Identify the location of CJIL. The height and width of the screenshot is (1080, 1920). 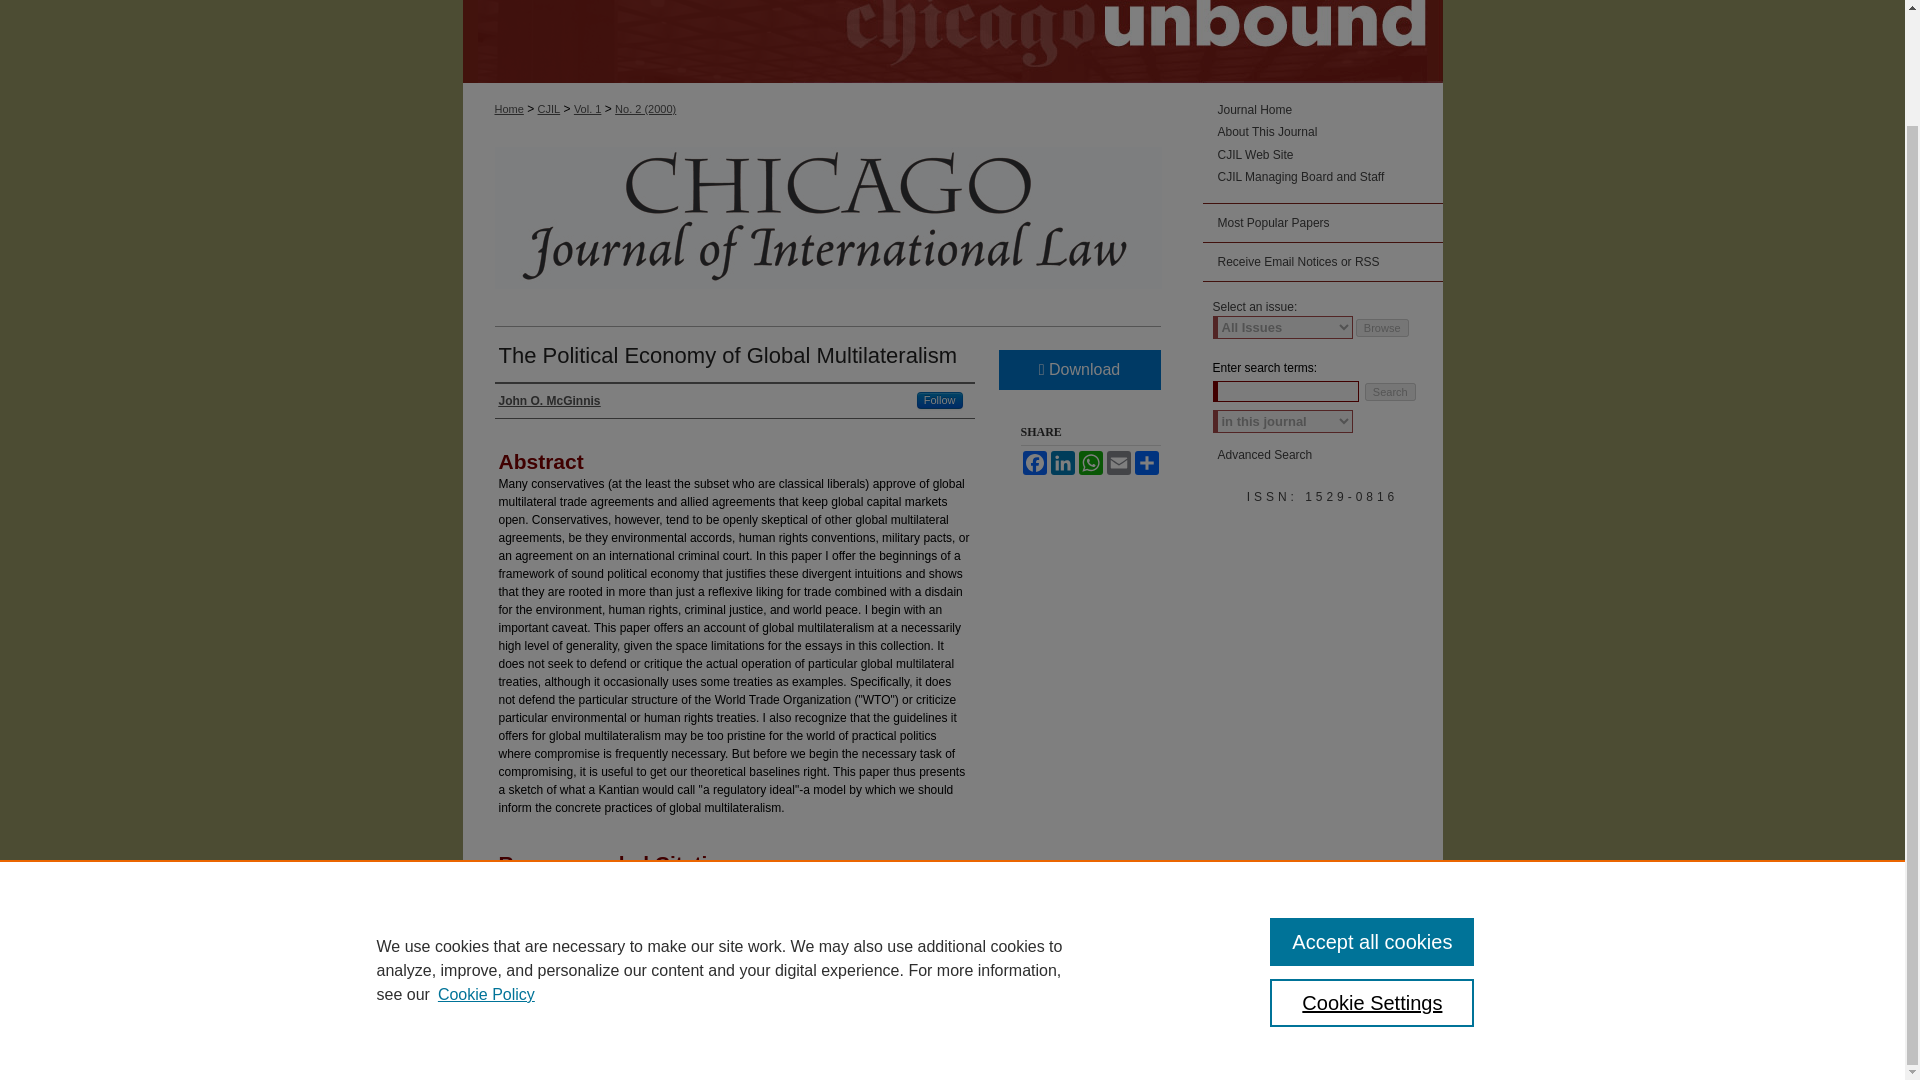
(548, 108).